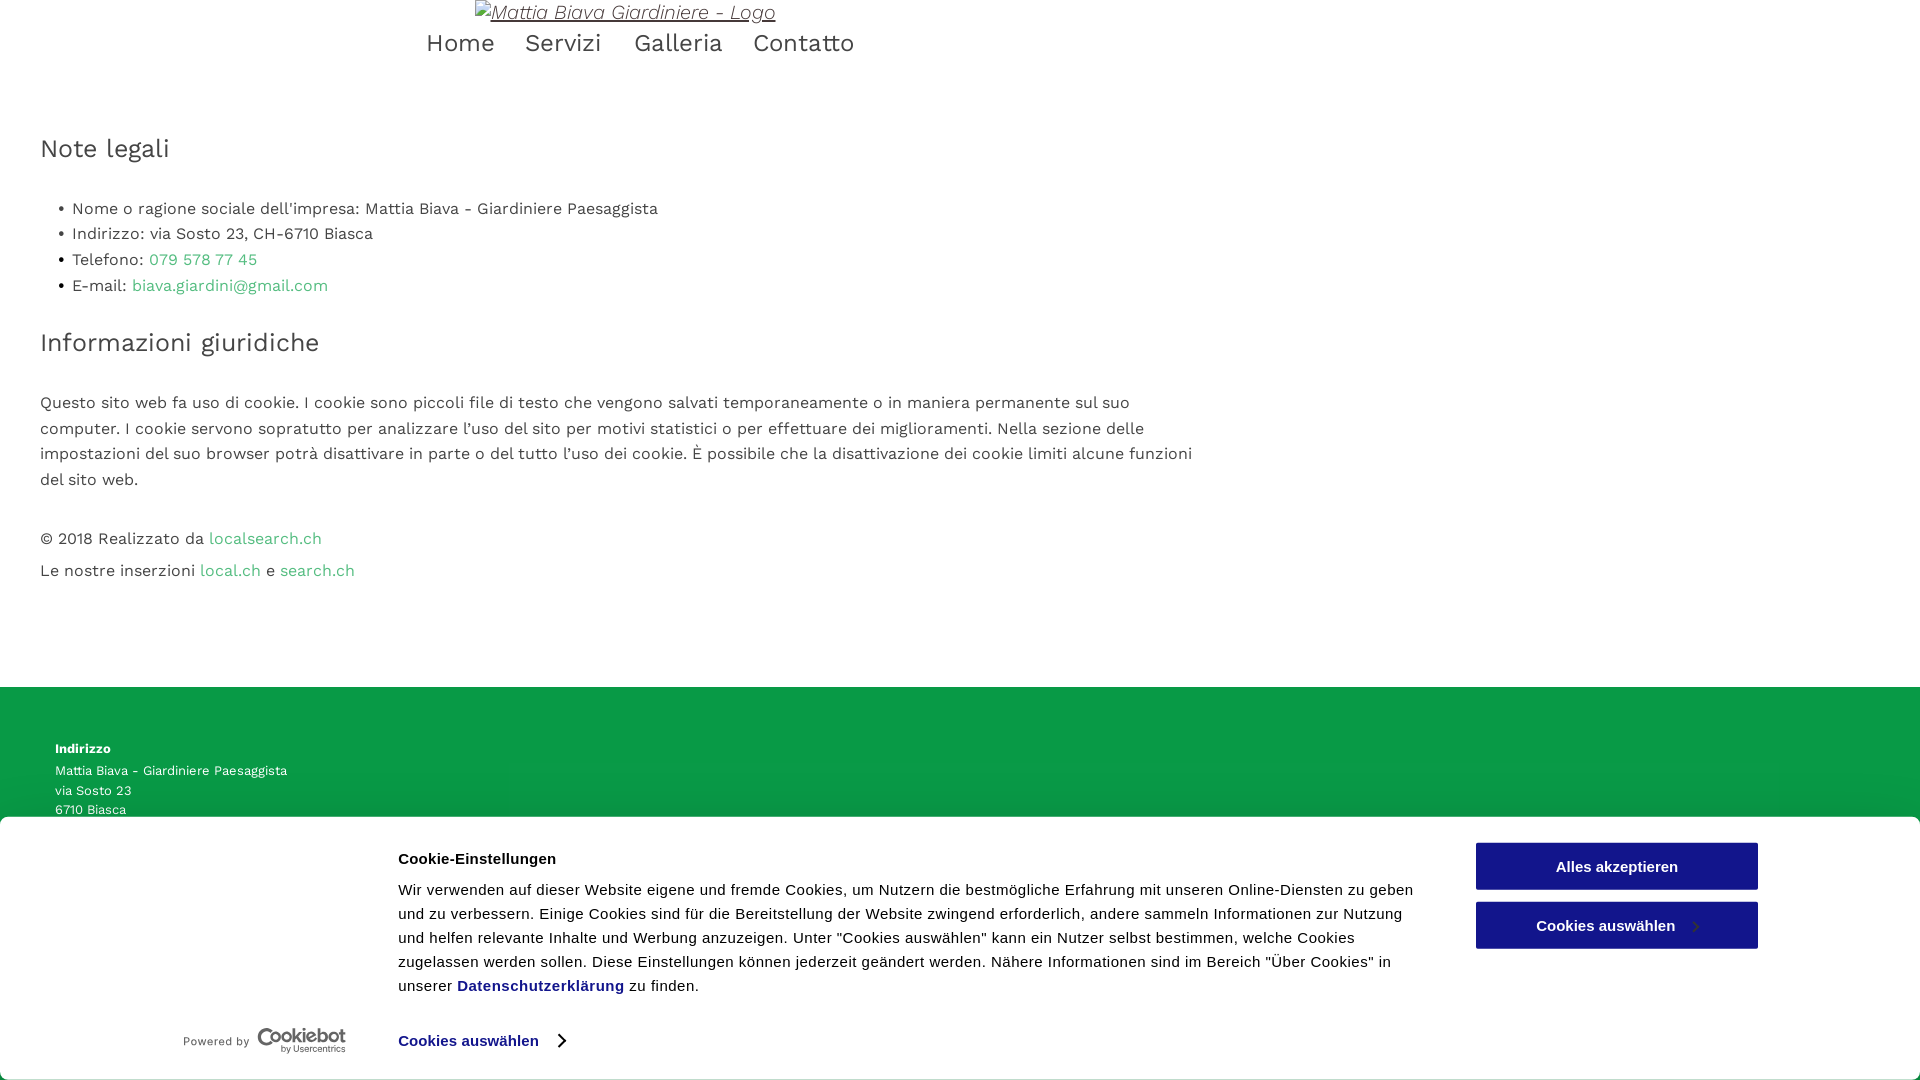 The height and width of the screenshot is (1080, 1920). Describe the element at coordinates (266, 538) in the screenshot. I see `localsearch.ch` at that location.